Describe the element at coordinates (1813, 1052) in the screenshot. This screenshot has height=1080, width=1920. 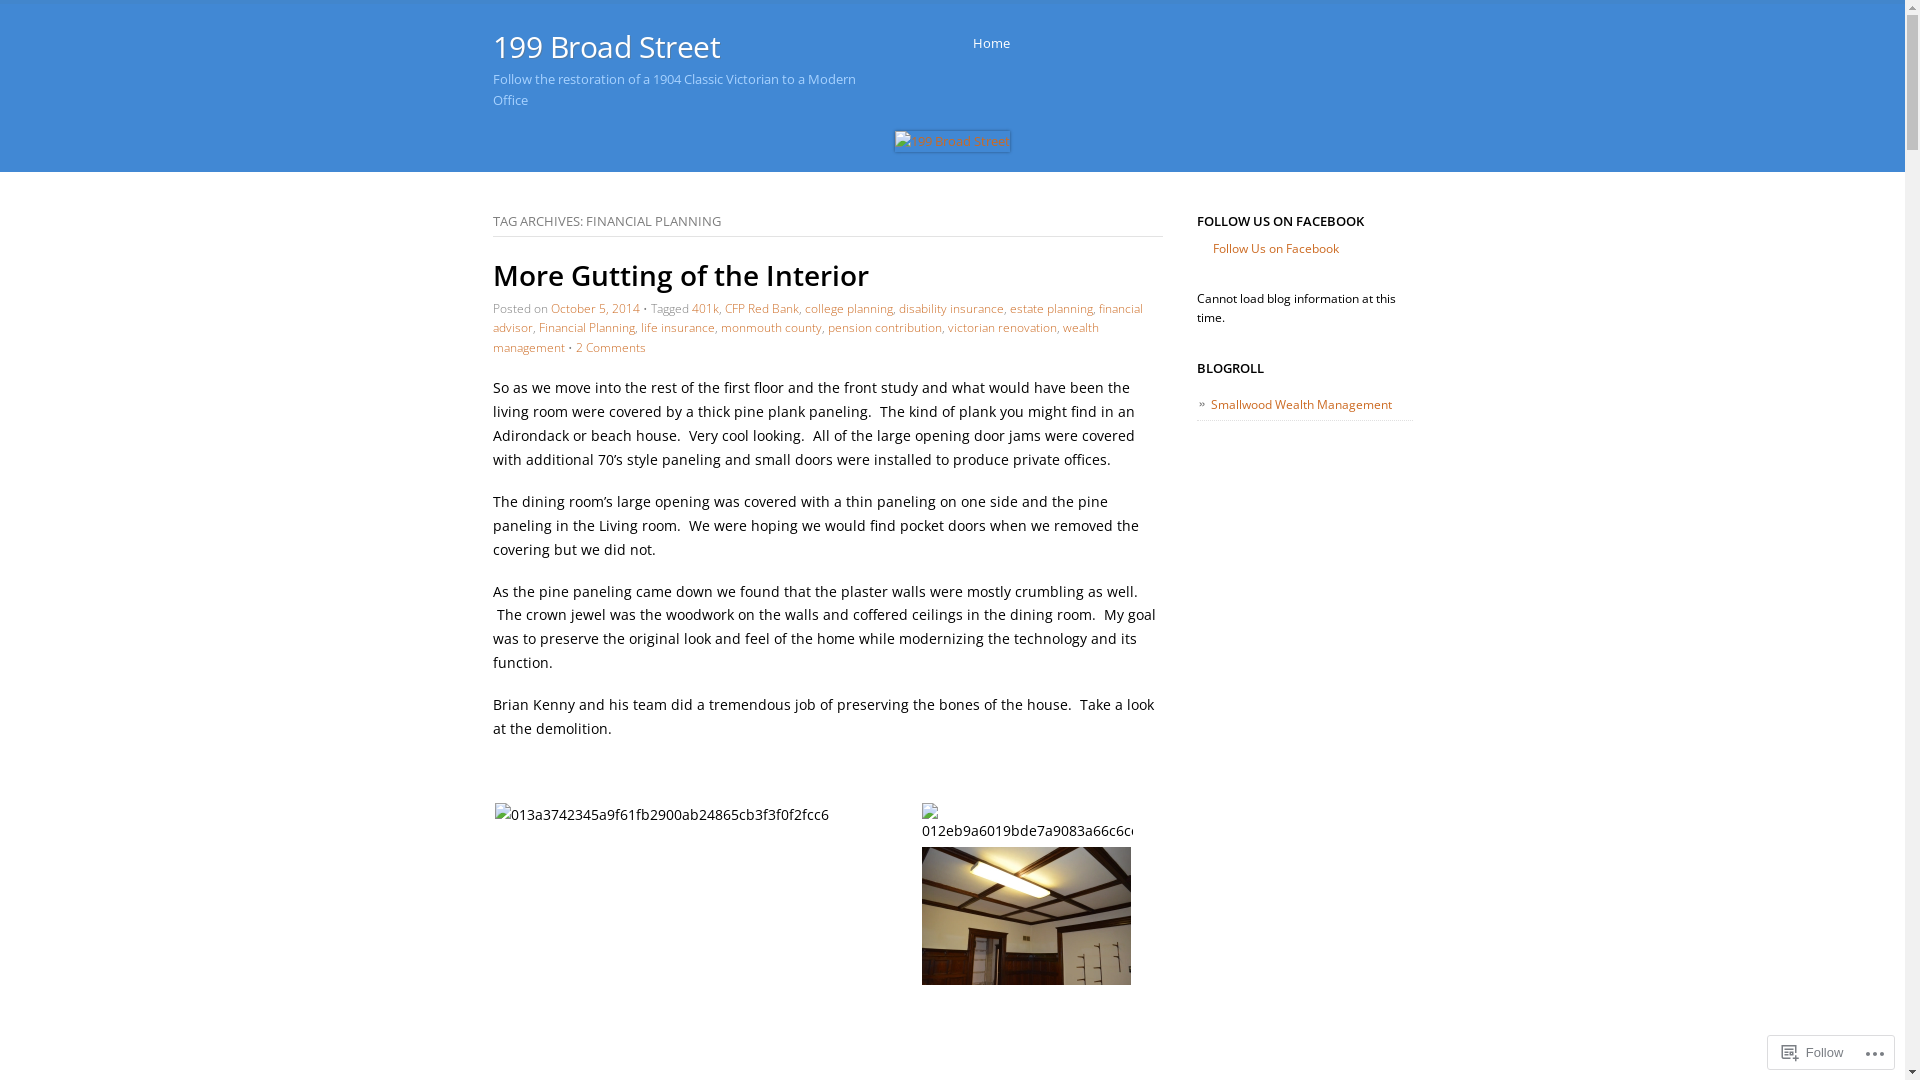
I see `Follow` at that location.